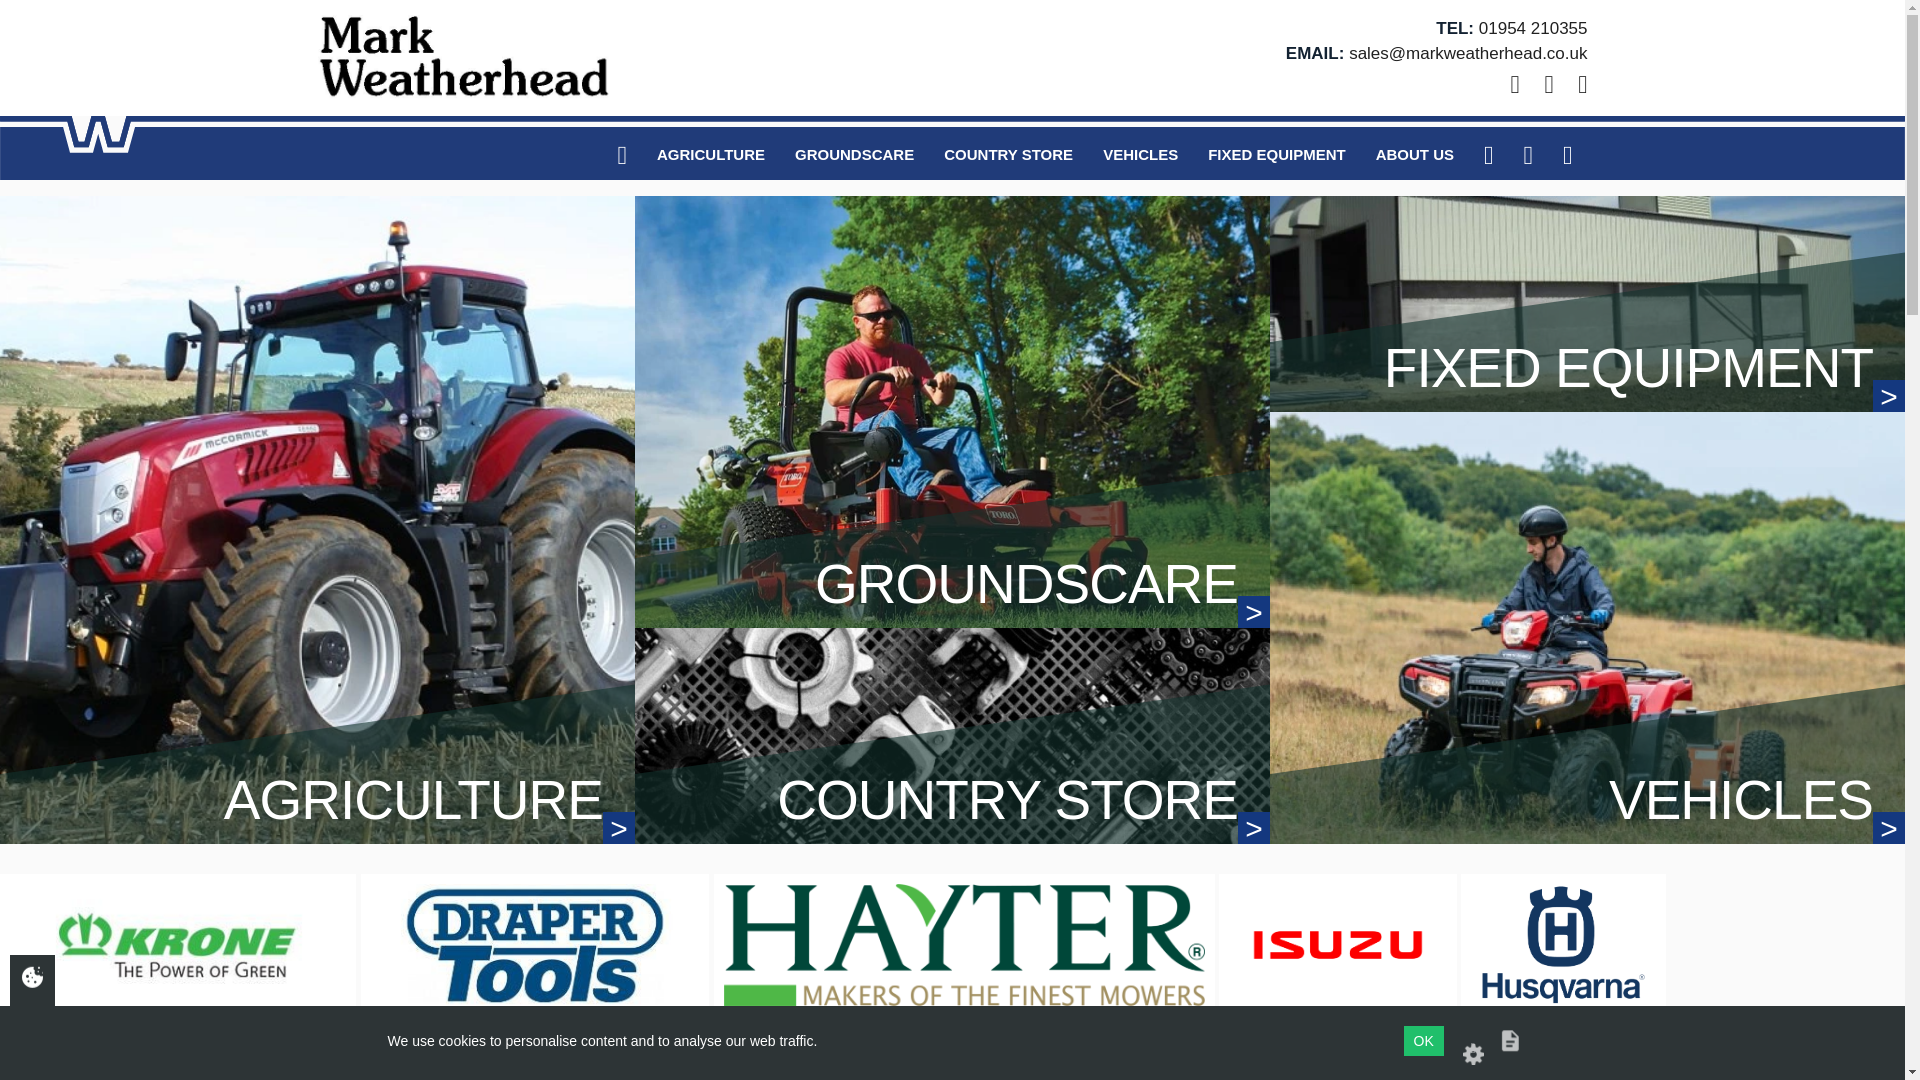 The height and width of the screenshot is (1080, 1920). I want to click on GROUNDSCARE, so click(854, 154).